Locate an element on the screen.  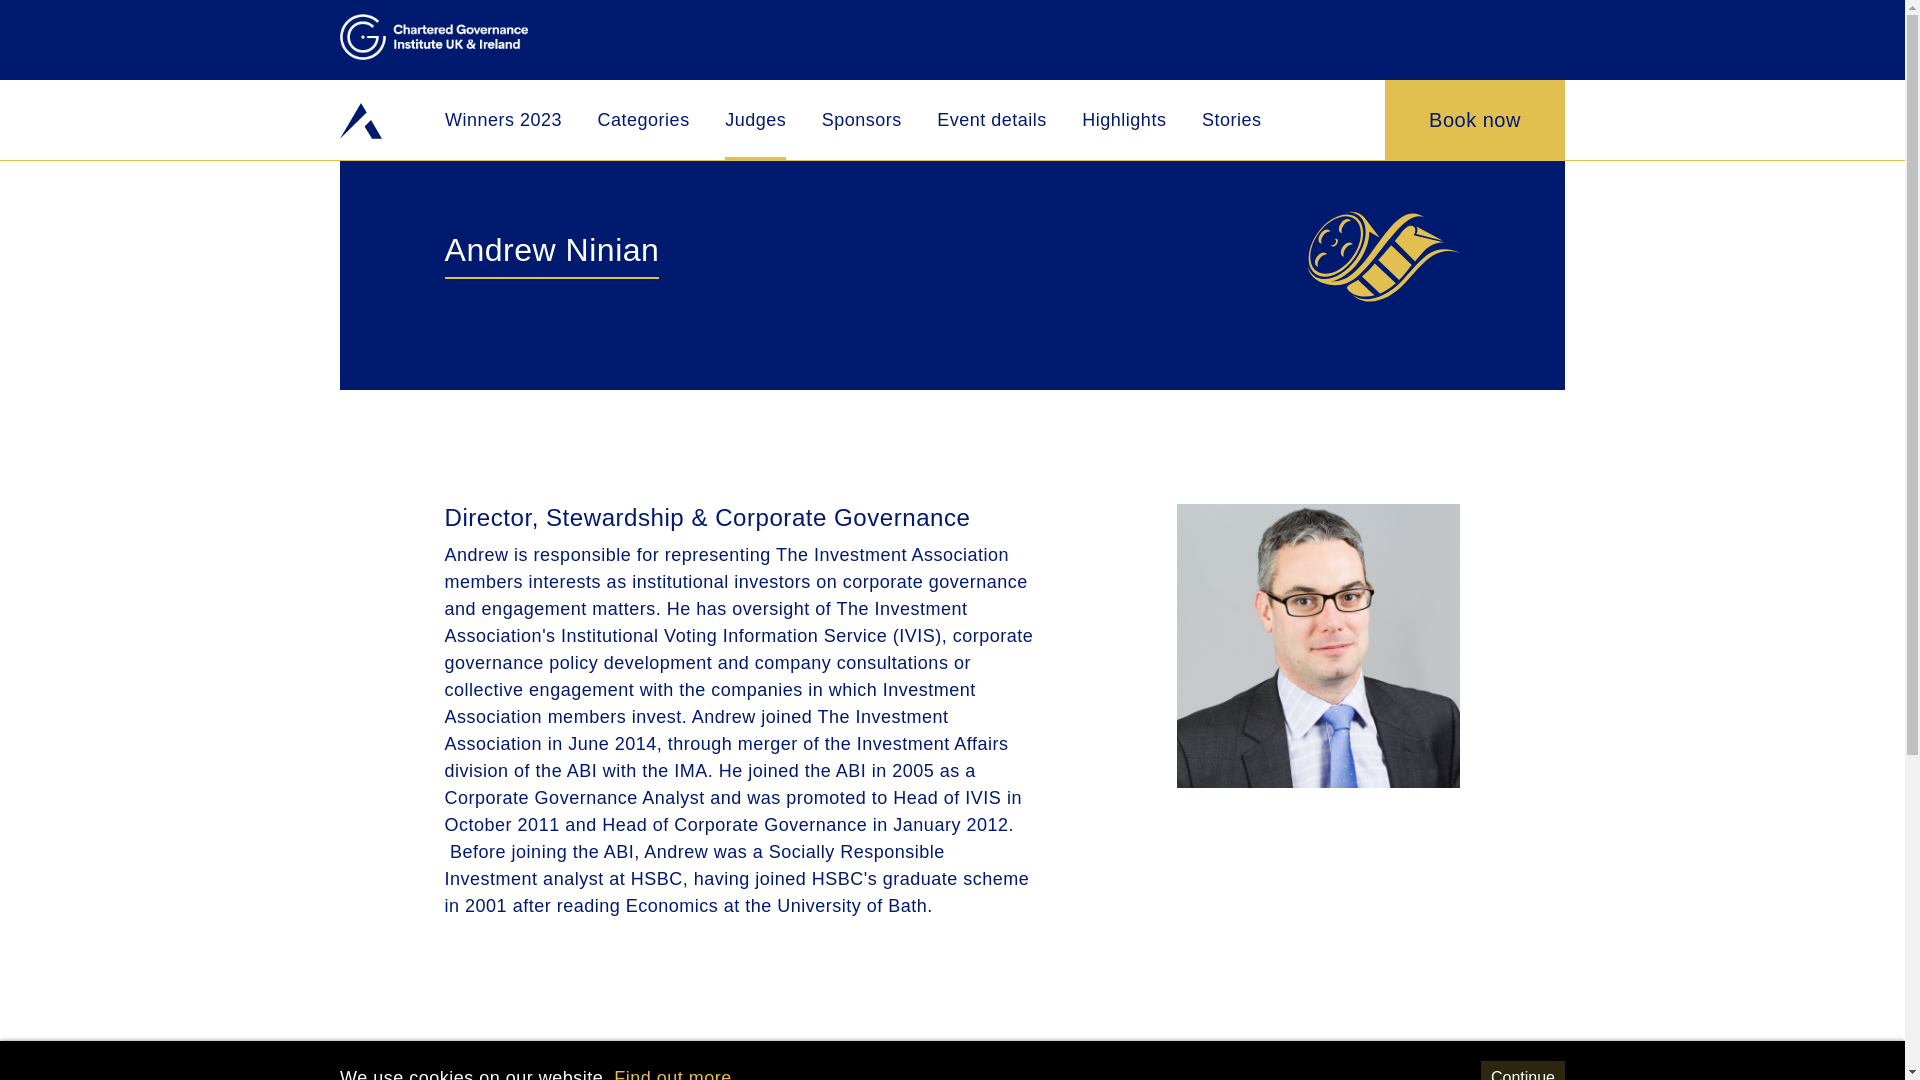
Stories is located at coordinates (1231, 120).